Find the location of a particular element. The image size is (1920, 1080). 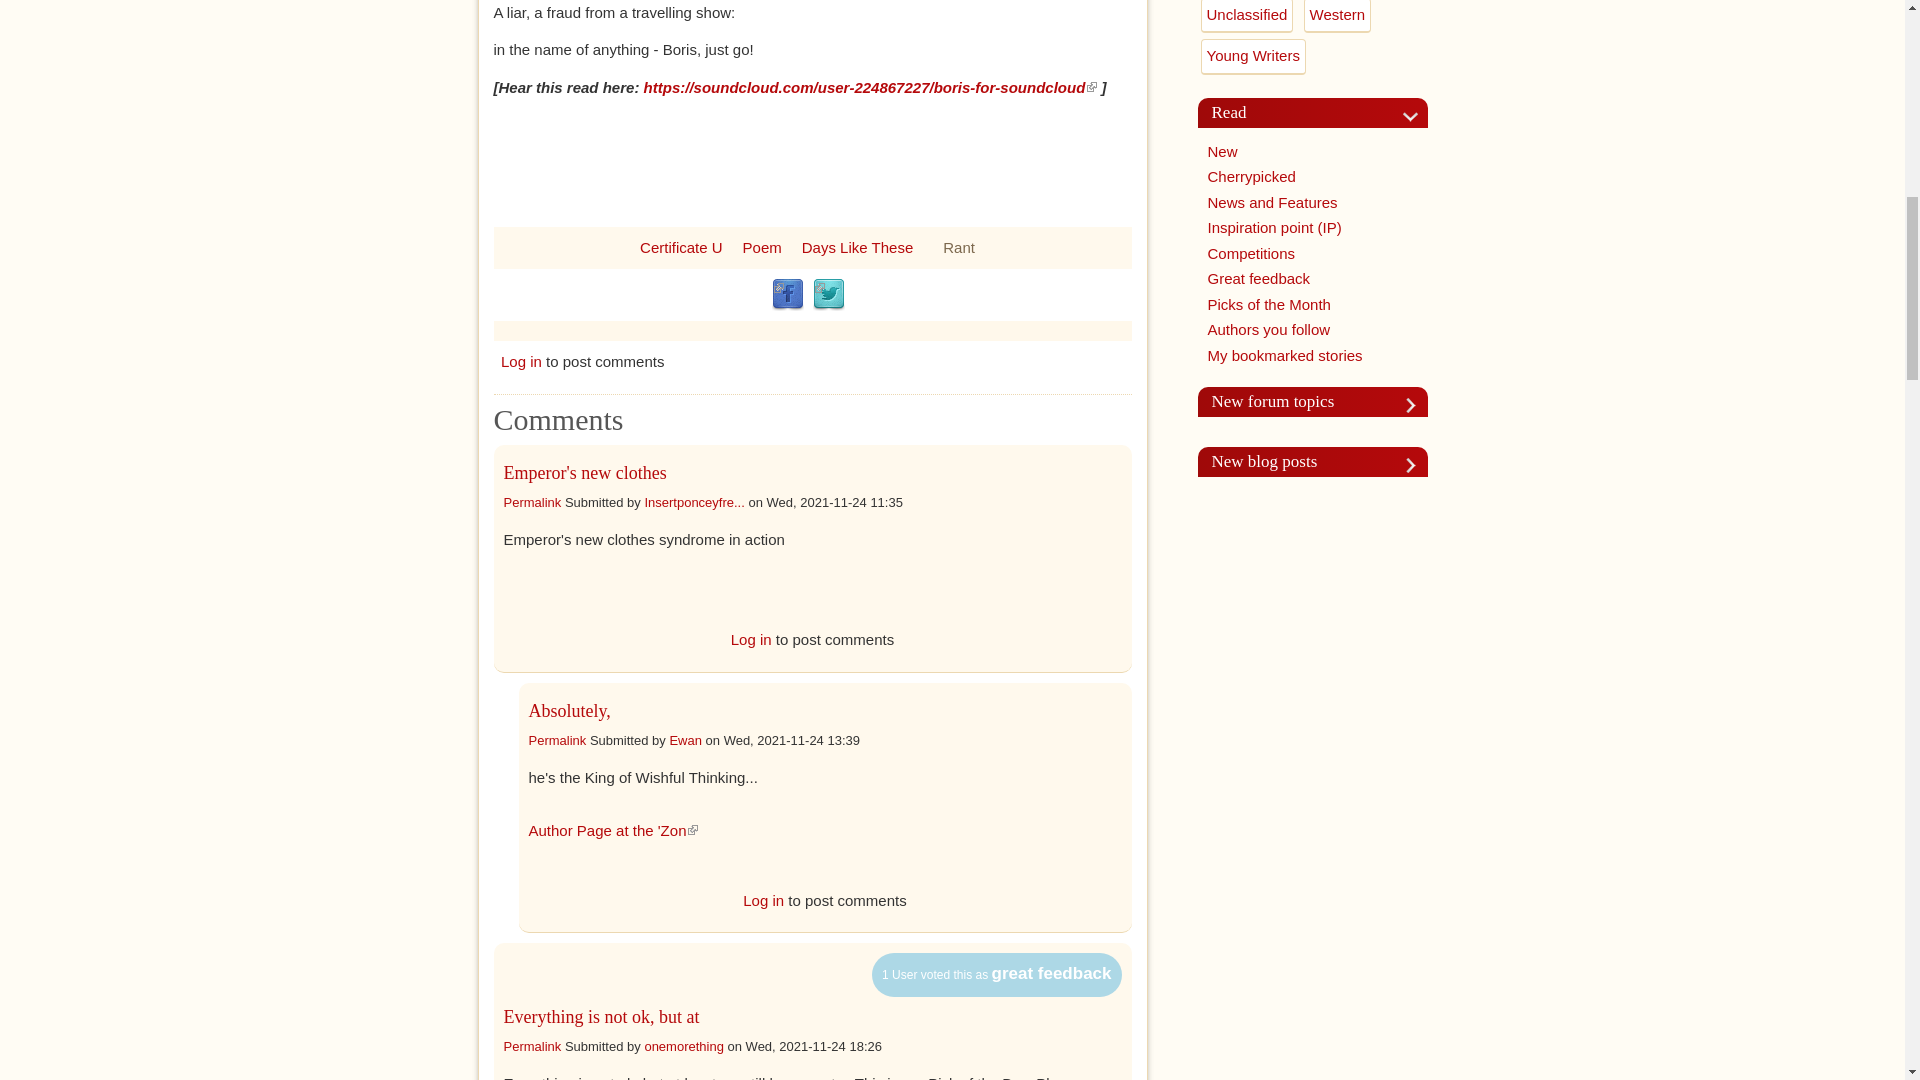

Poem is located at coordinates (762, 246).